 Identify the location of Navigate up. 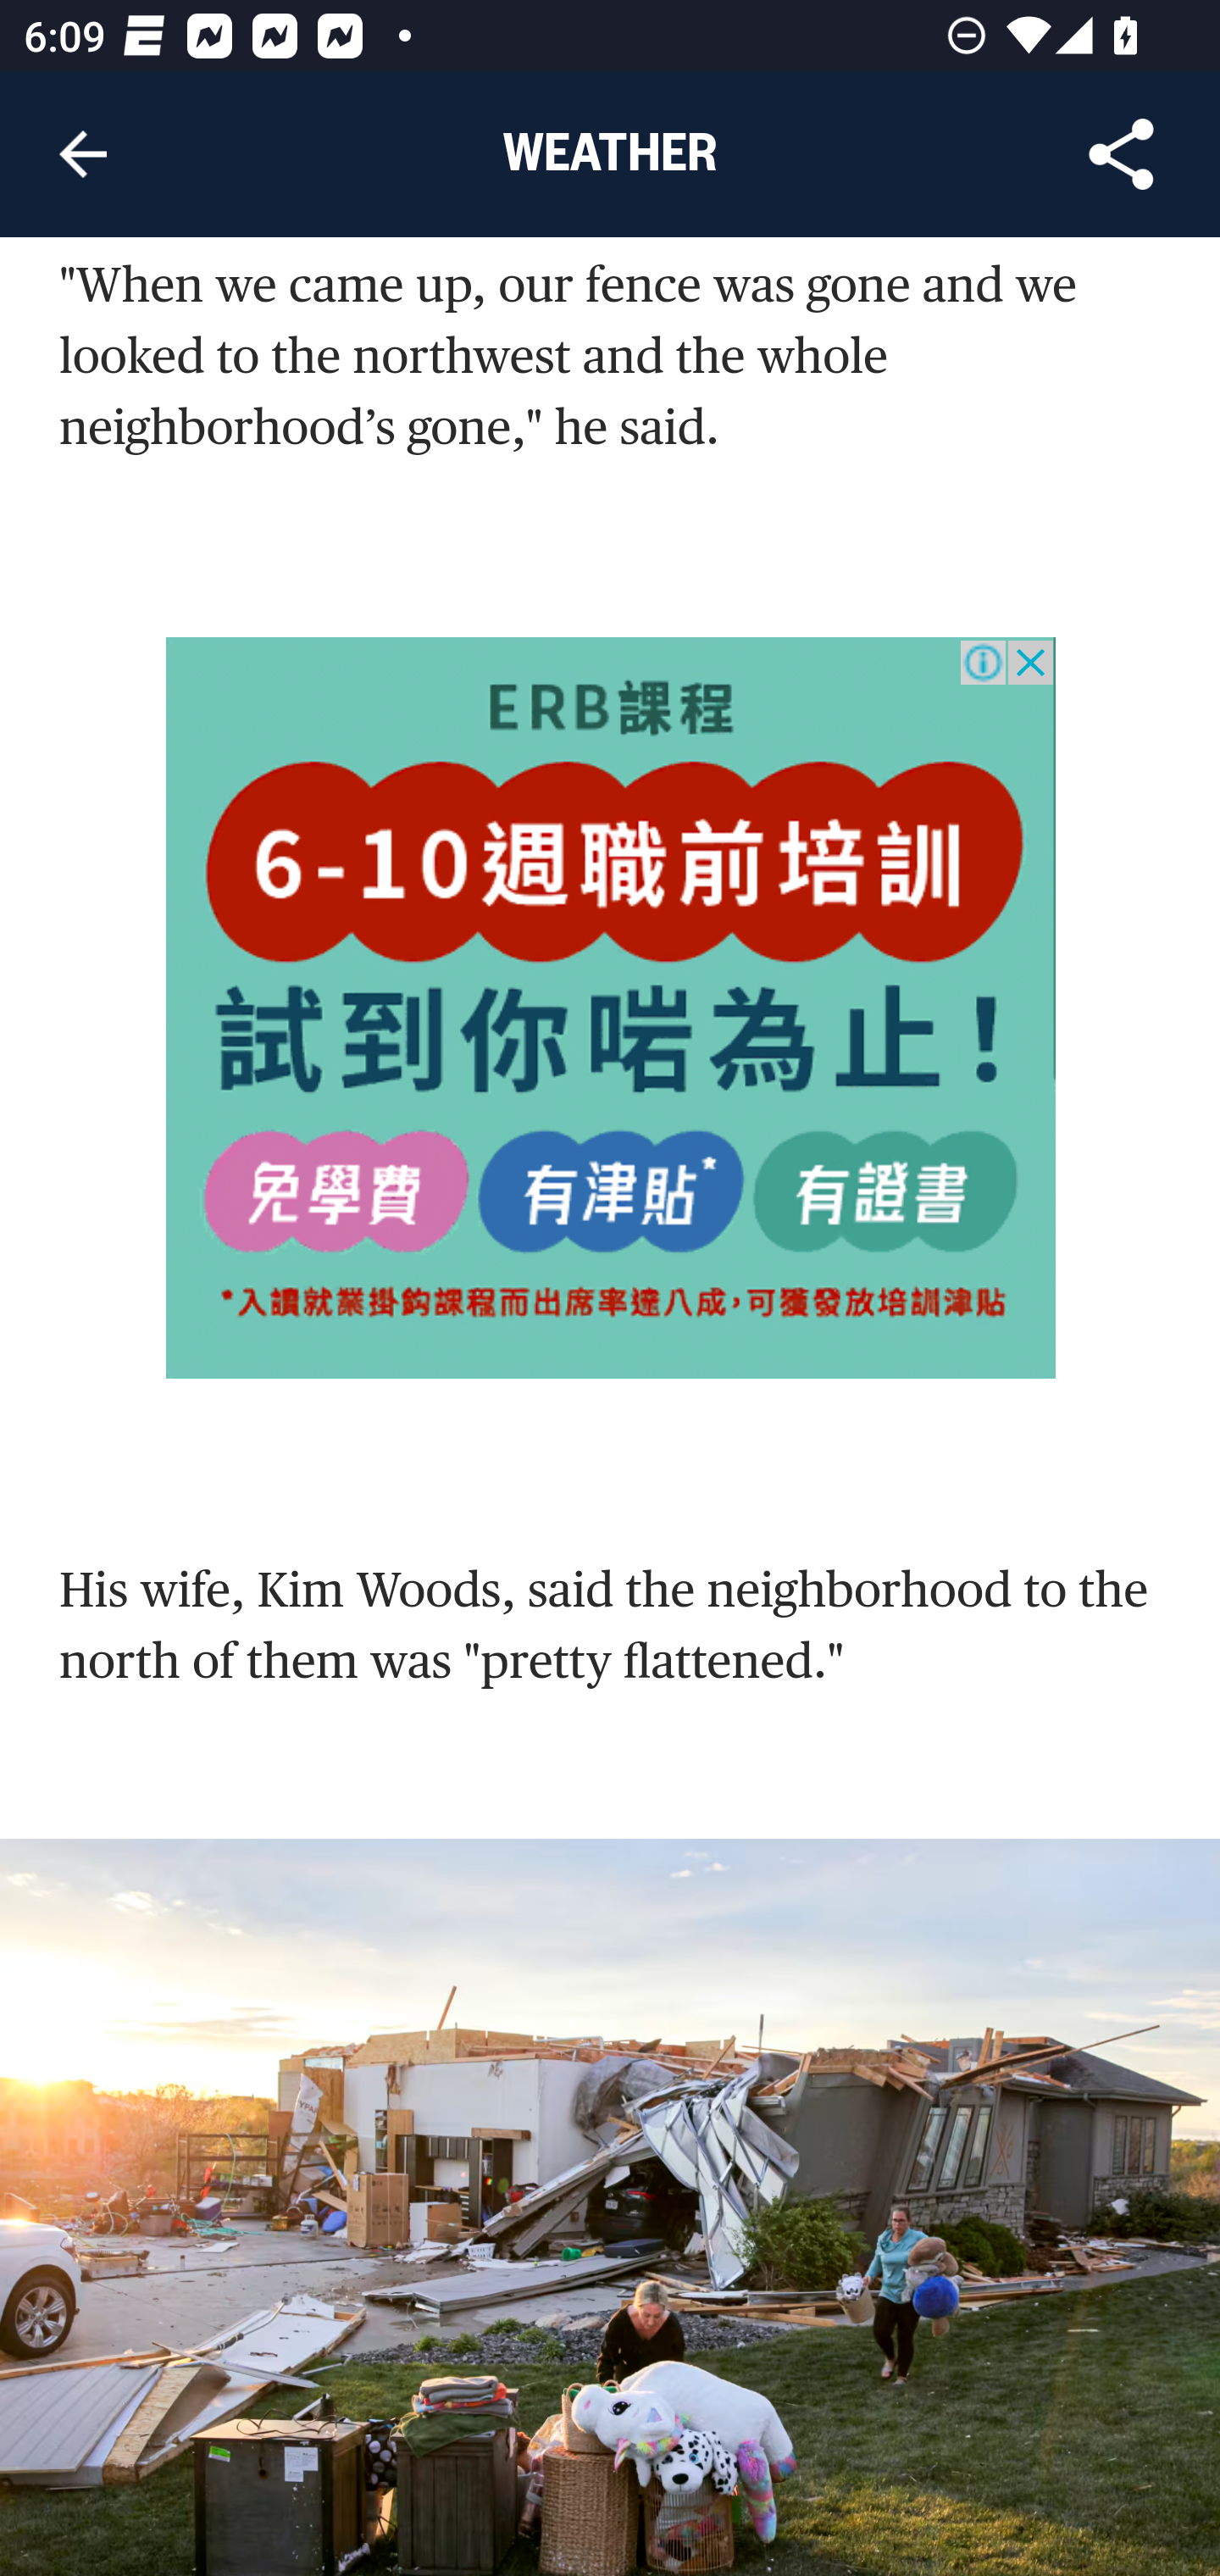
(83, 154).